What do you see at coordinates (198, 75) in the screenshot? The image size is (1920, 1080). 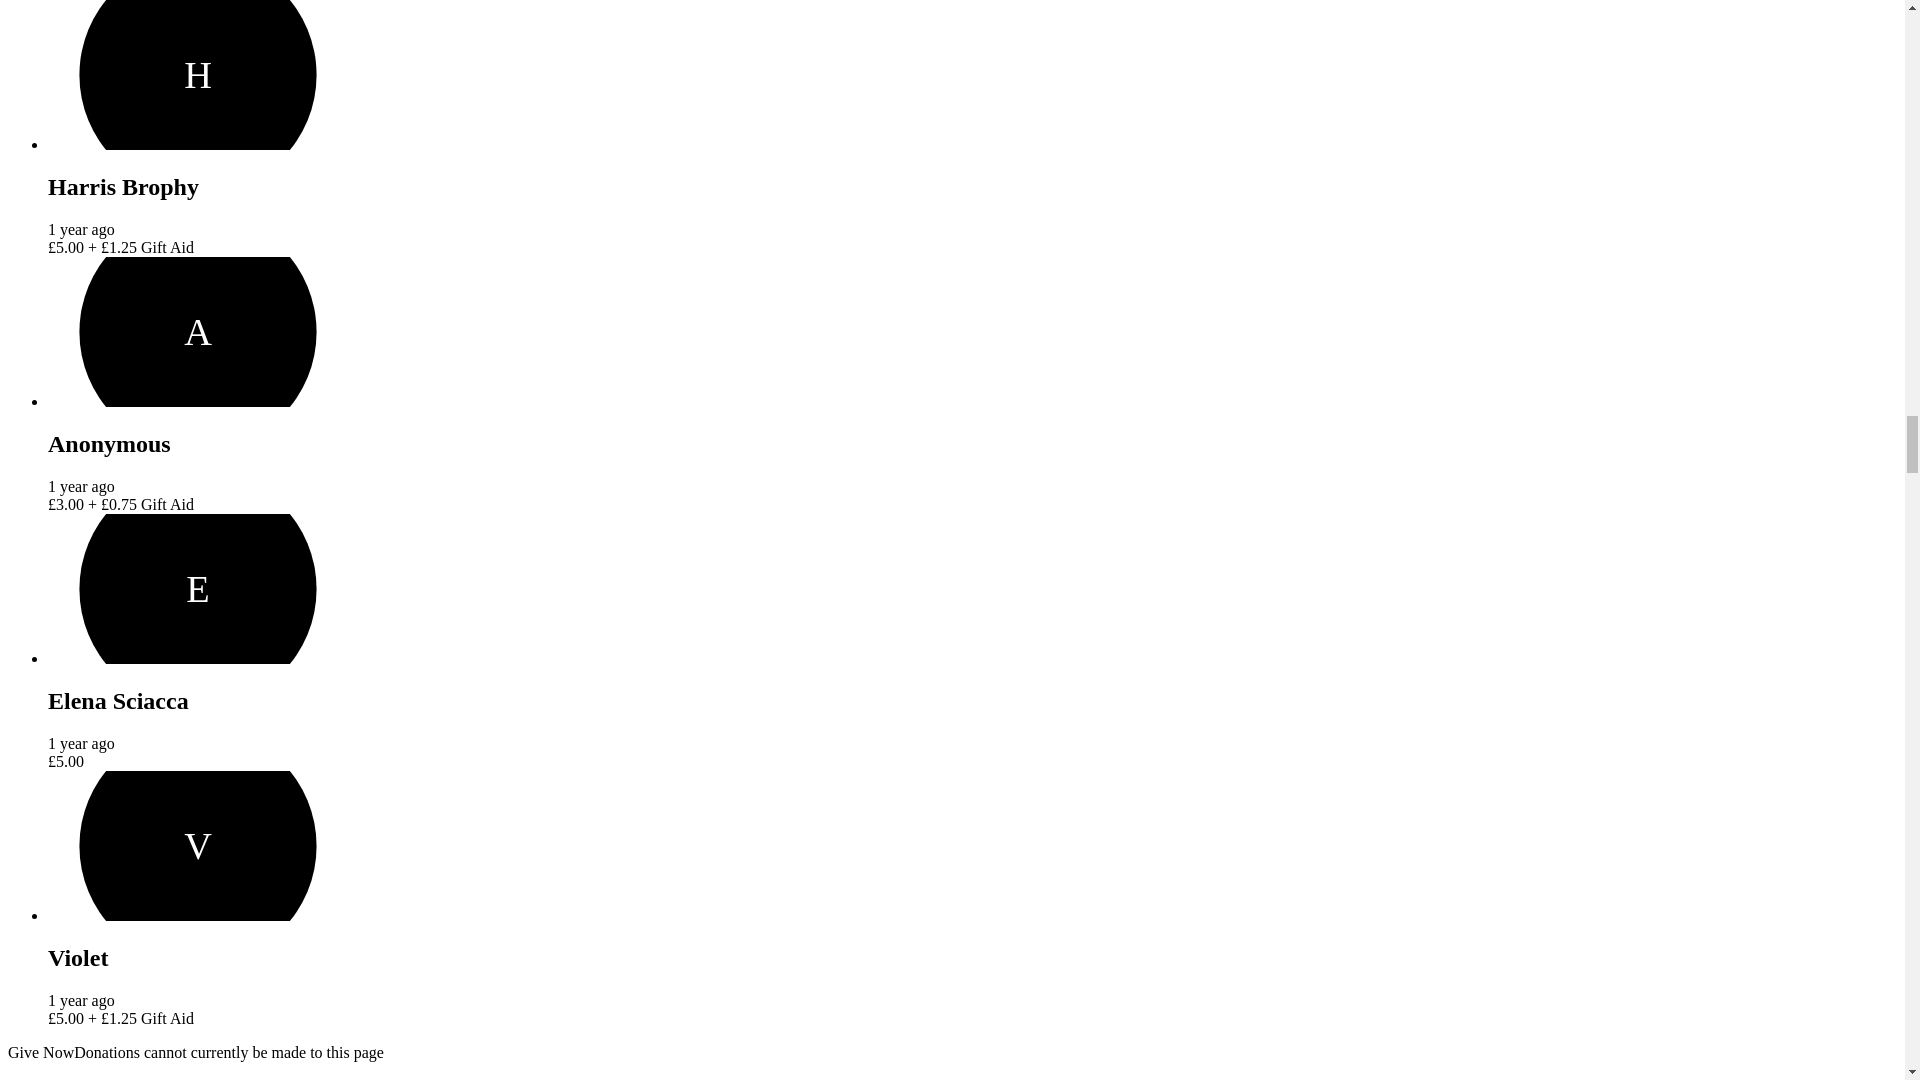 I see `H` at bounding box center [198, 75].